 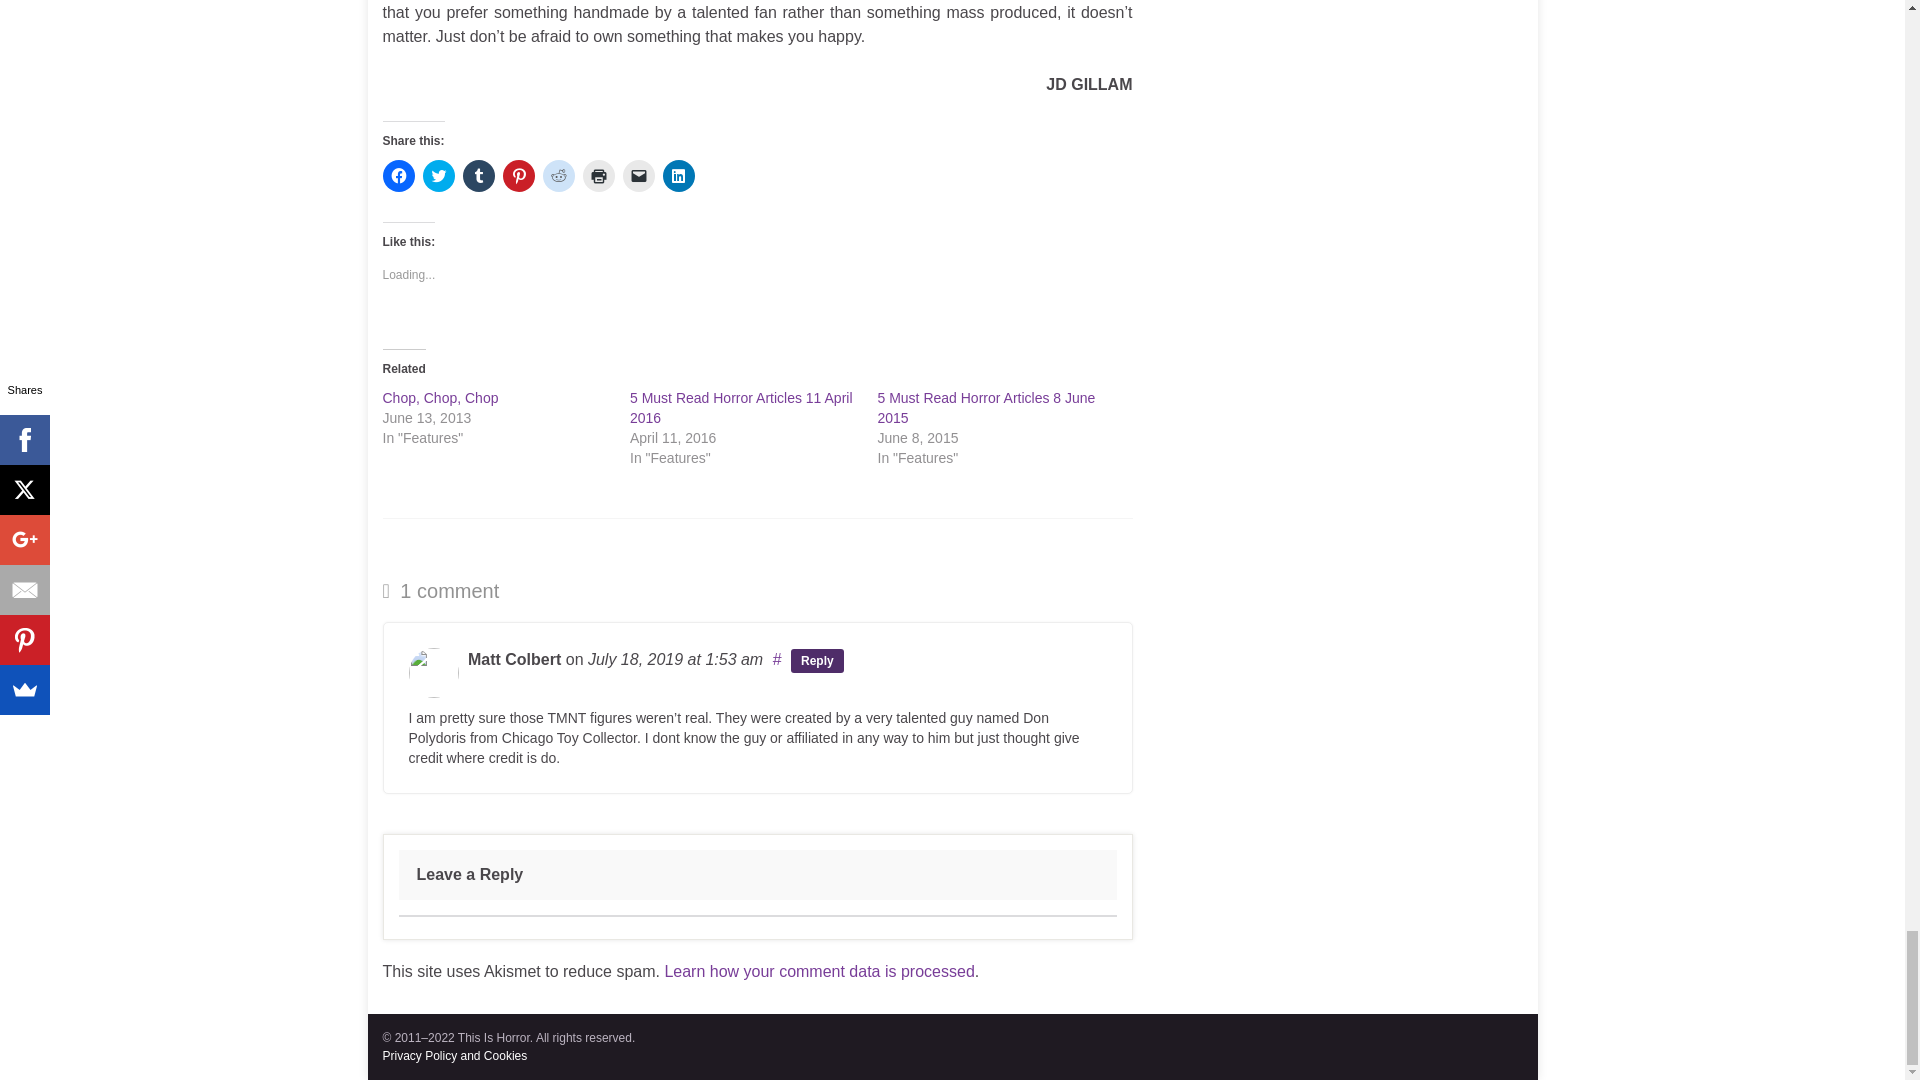 What do you see at coordinates (986, 407) in the screenshot?
I see `5 Must Read Horror Articles 8 June 2015` at bounding box center [986, 407].